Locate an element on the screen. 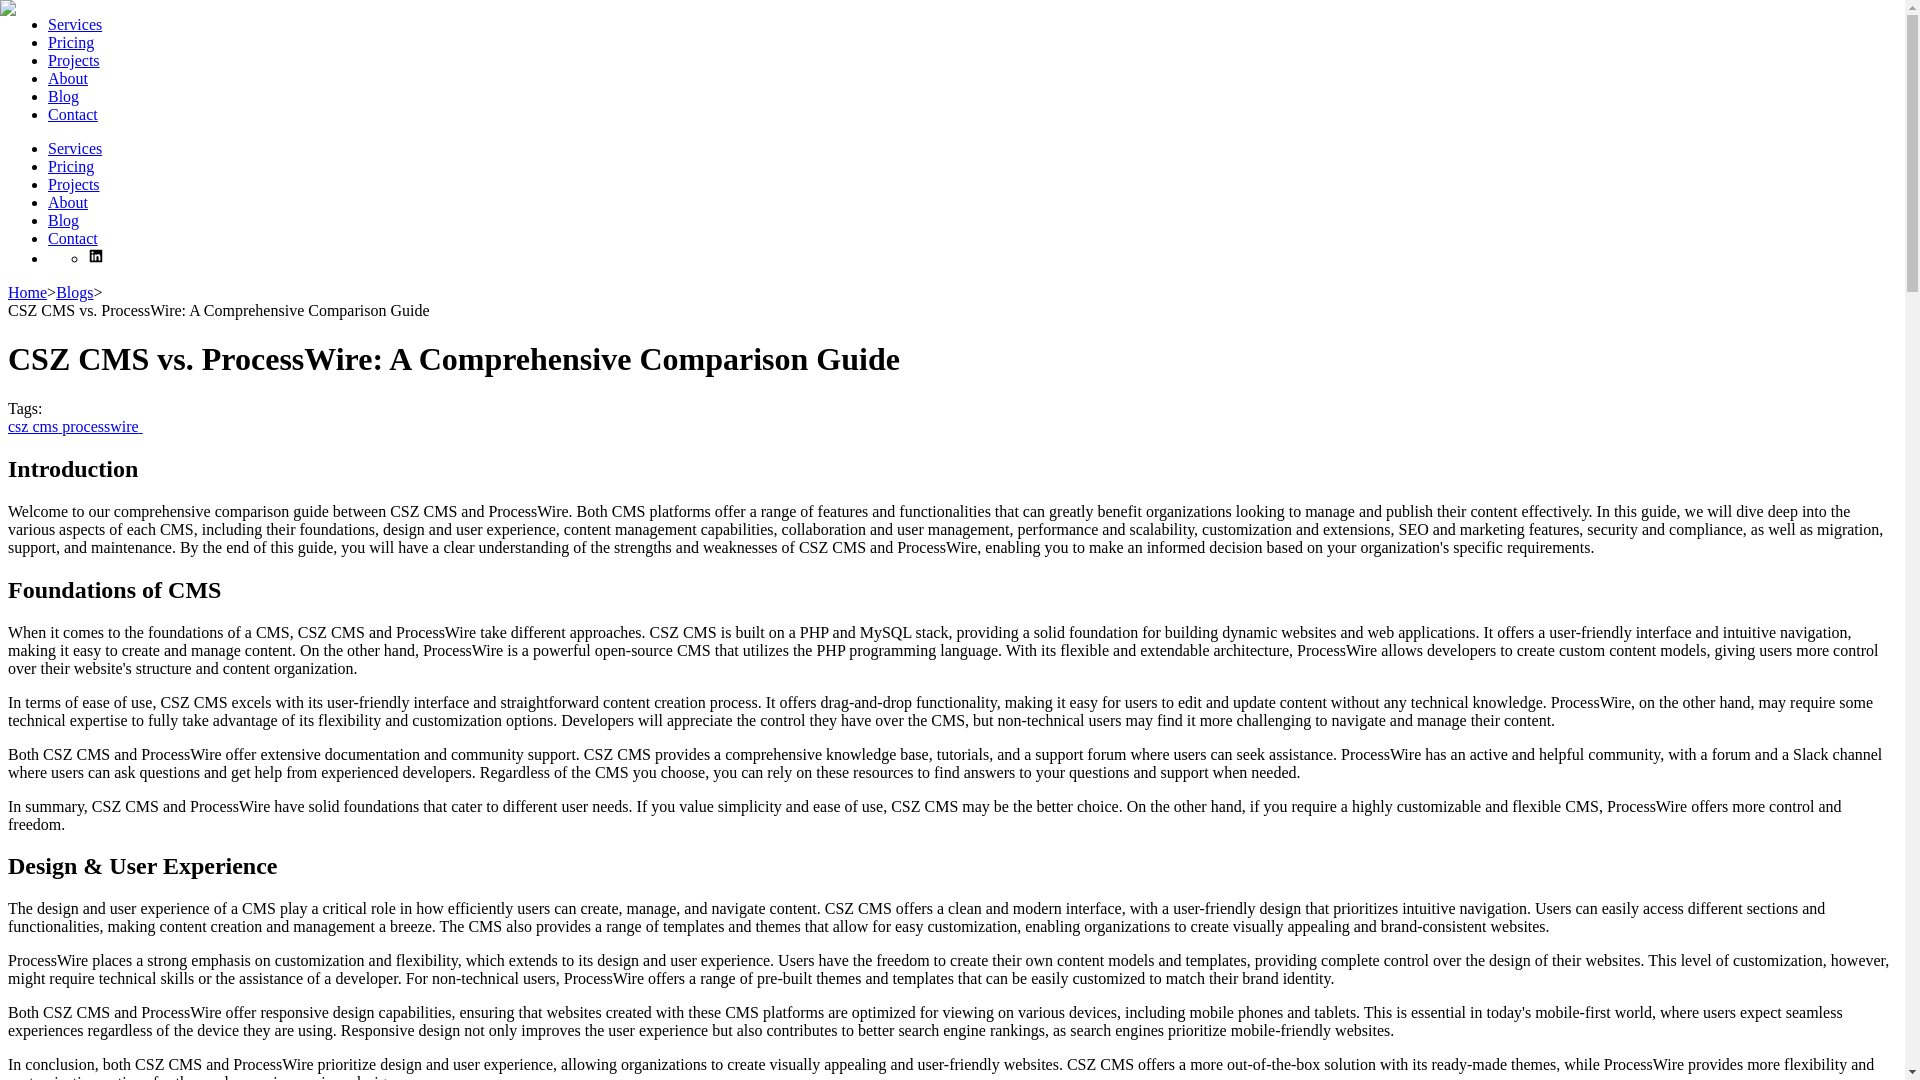 The height and width of the screenshot is (1080, 1920). Home is located at coordinates (26, 292).